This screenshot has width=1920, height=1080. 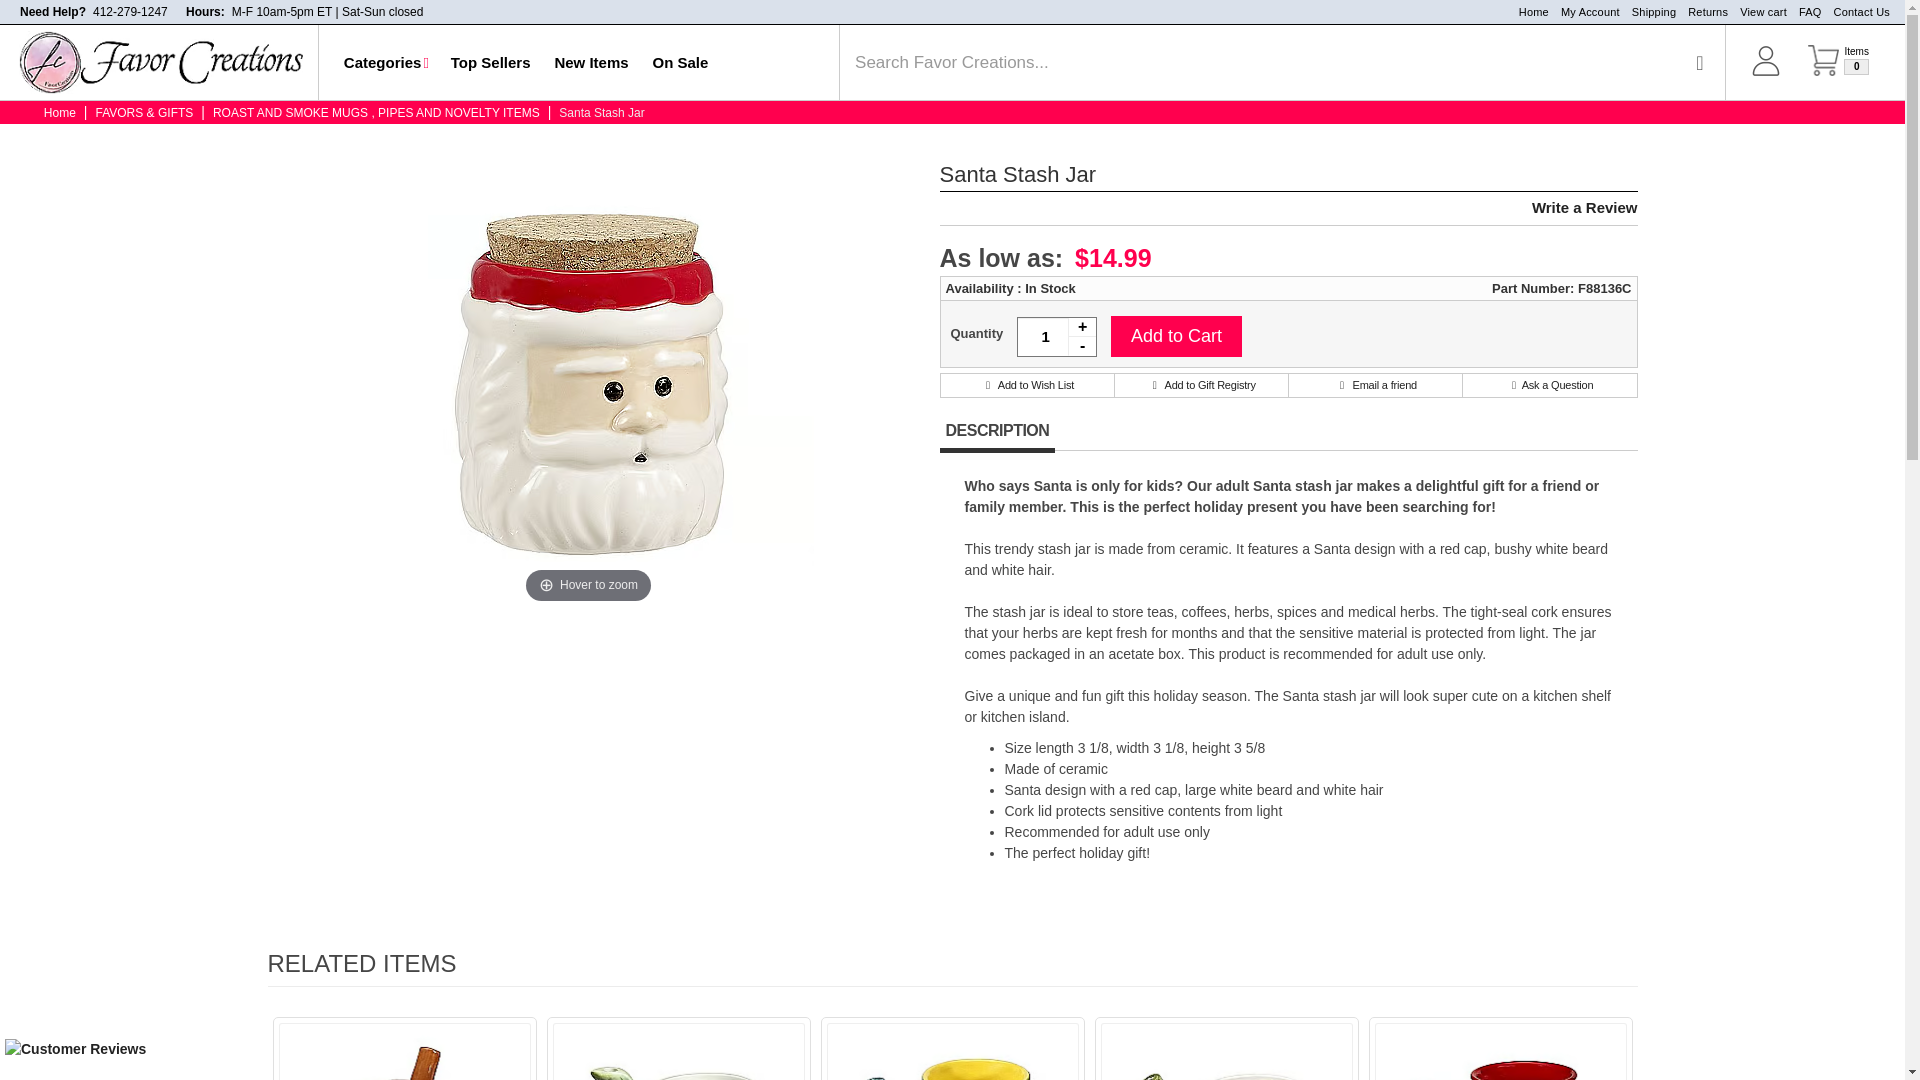 I want to click on Search Our Store, so click(x=130, y=12).